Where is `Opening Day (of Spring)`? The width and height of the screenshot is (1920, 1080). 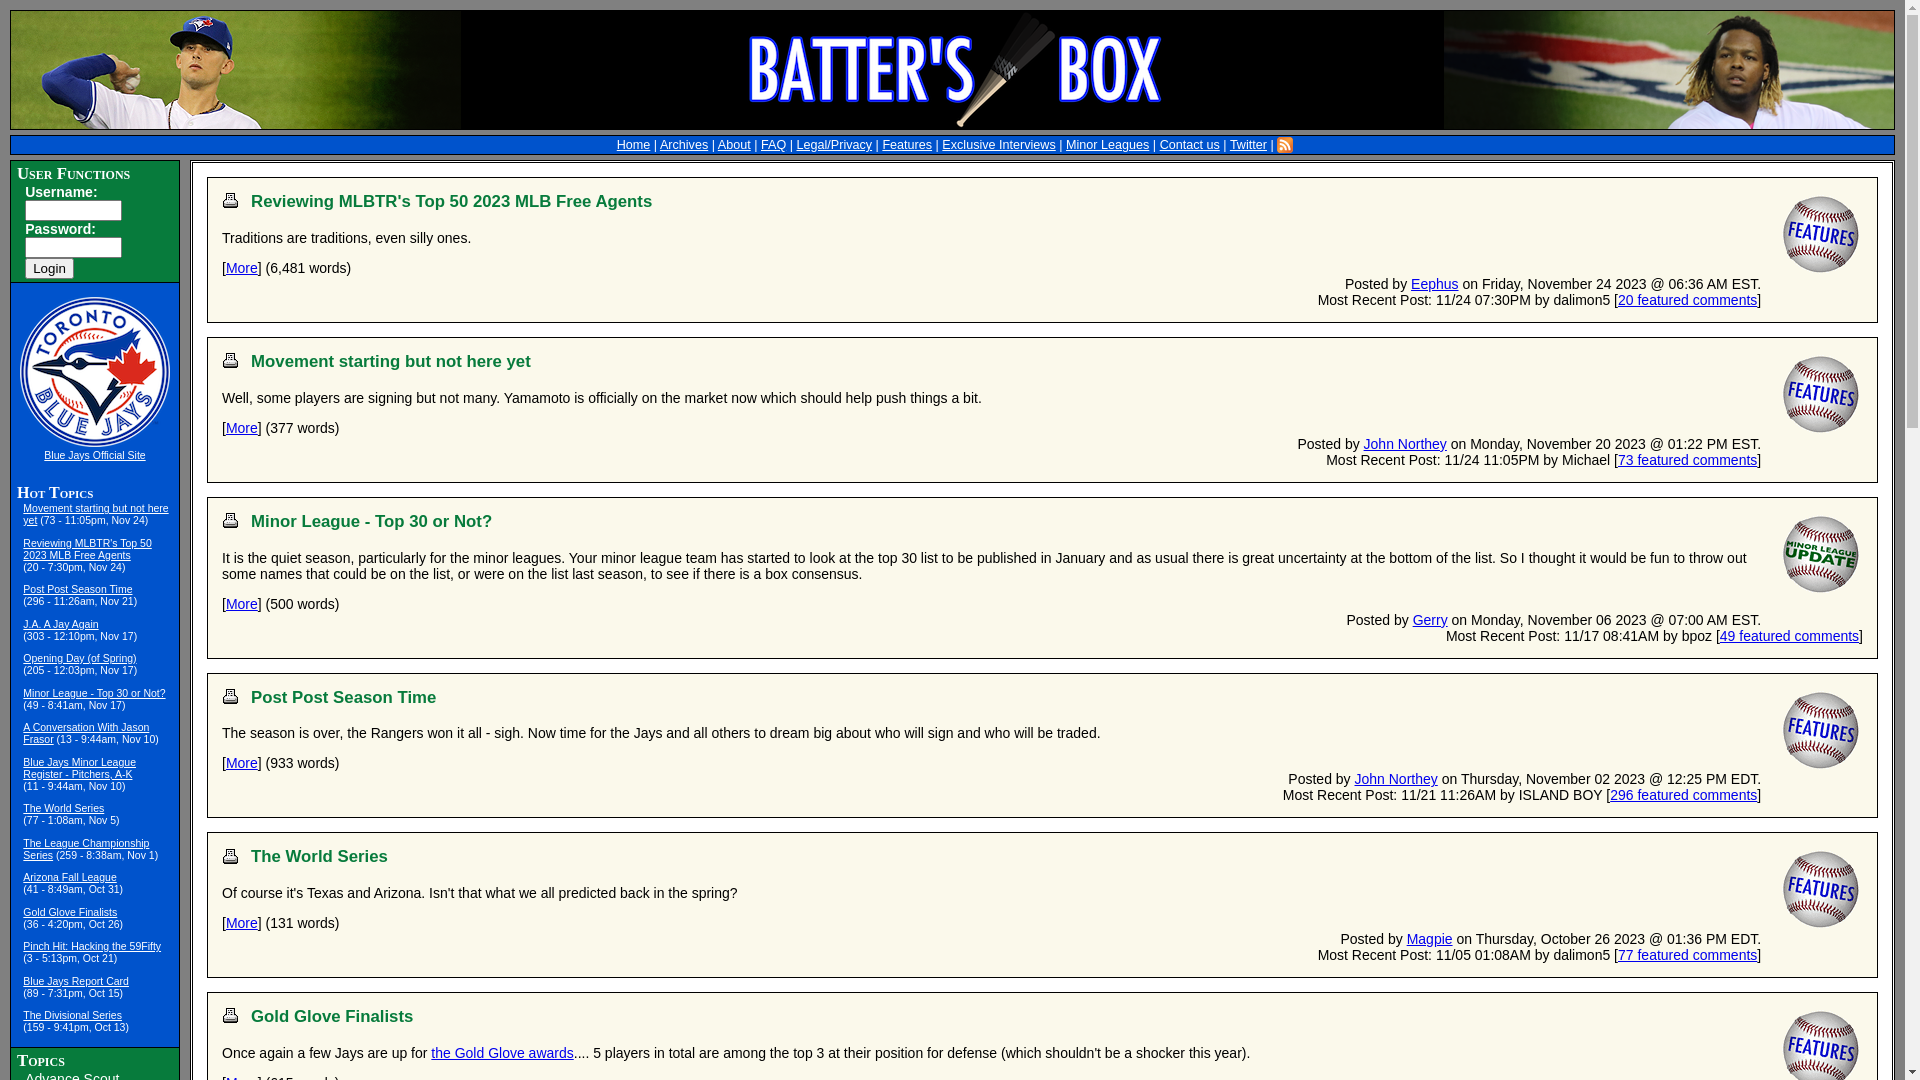
Opening Day (of Spring) is located at coordinates (80, 658).